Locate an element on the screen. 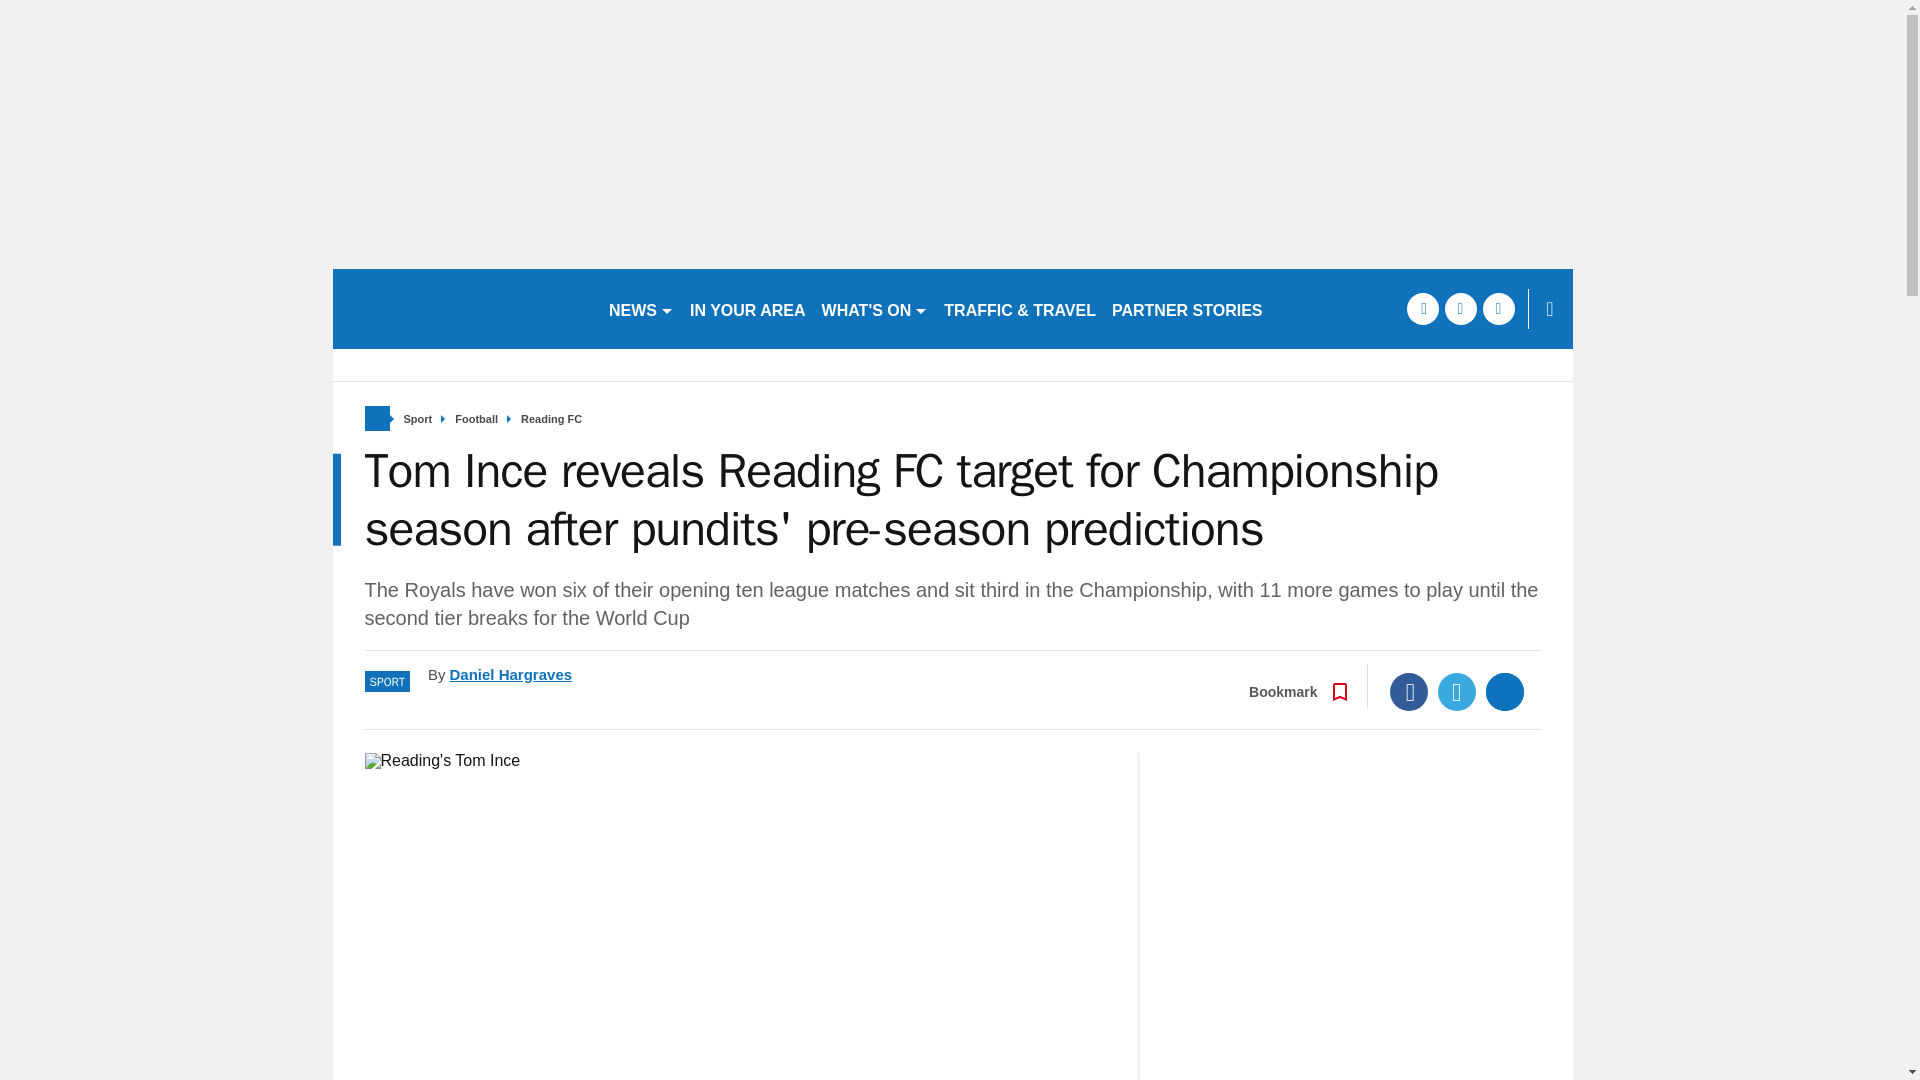 This screenshot has width=1920, height=1080. twitter is located at coordinates (1460, 308).